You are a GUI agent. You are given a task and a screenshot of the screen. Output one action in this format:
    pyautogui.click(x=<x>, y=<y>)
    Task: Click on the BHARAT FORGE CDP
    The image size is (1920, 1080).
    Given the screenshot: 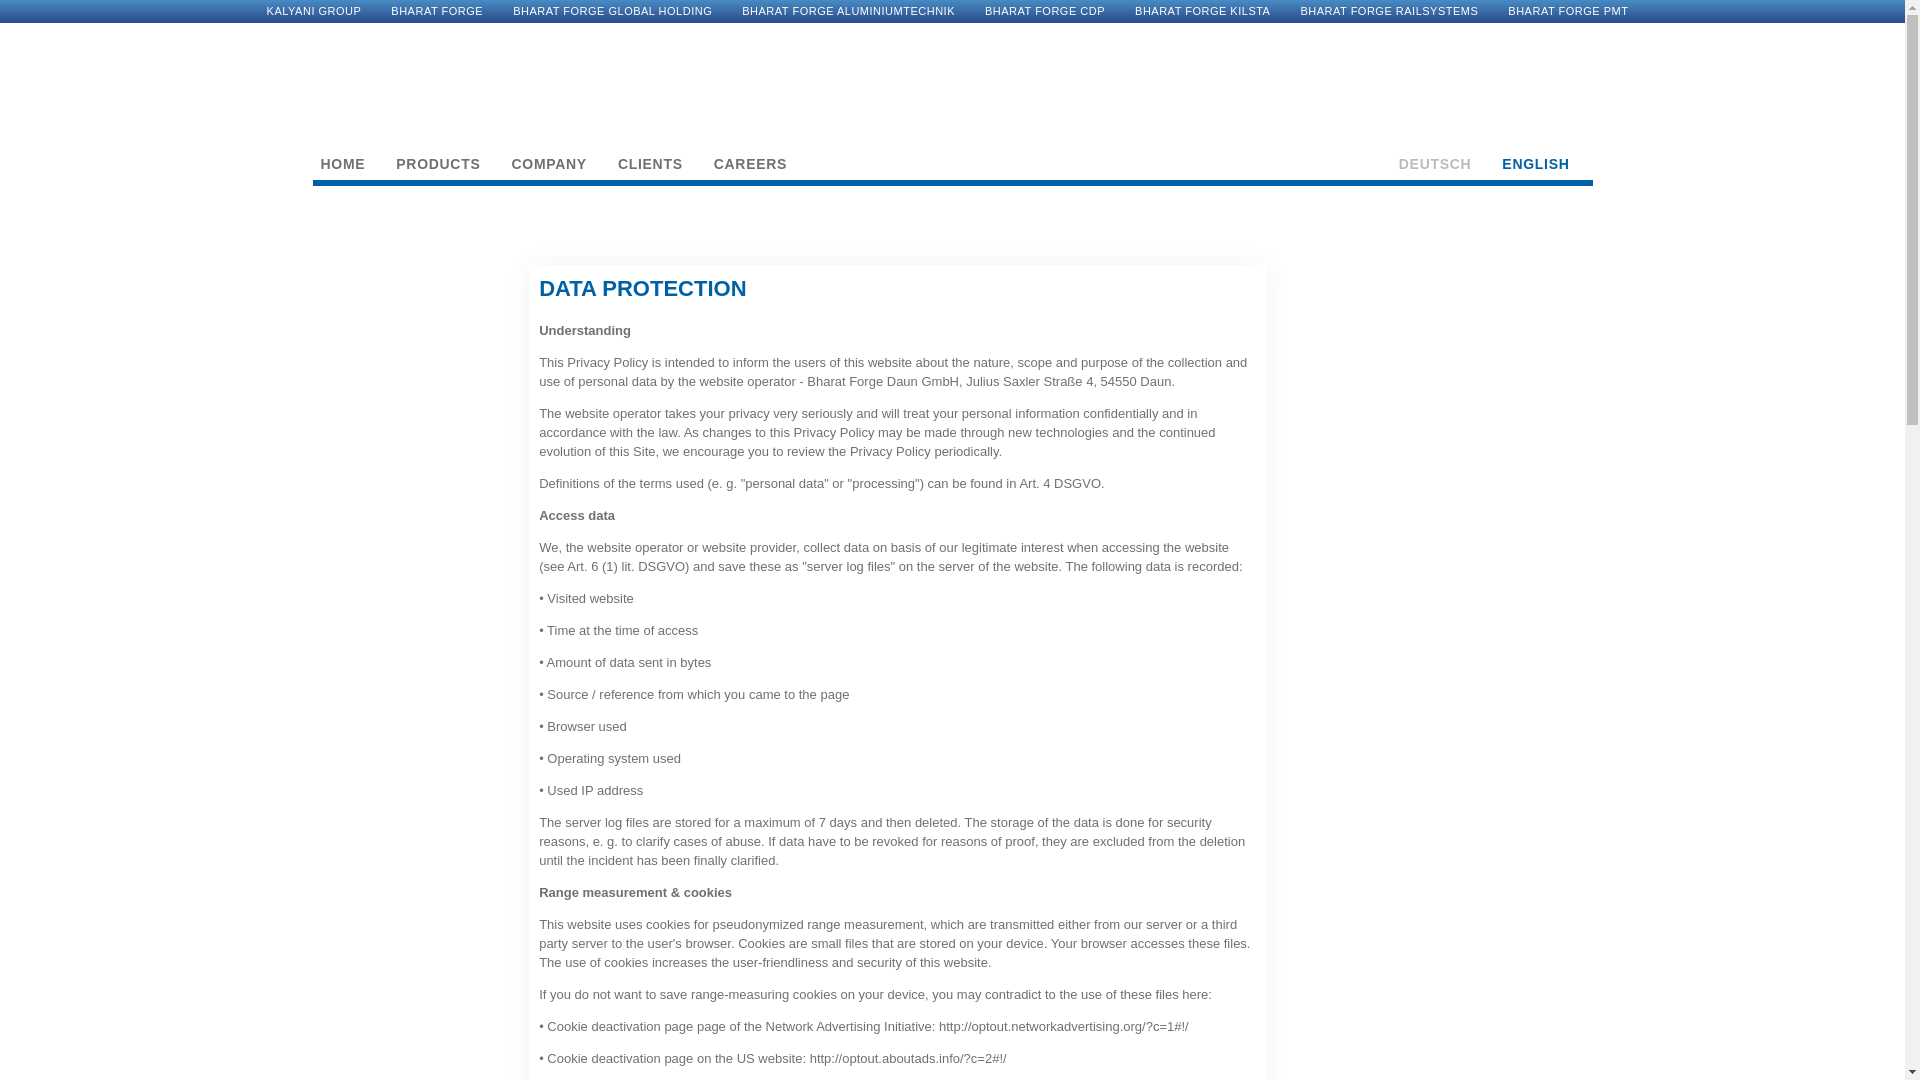 What is the action you would take?
    pyautogui.click(x=1044, y=11)
    